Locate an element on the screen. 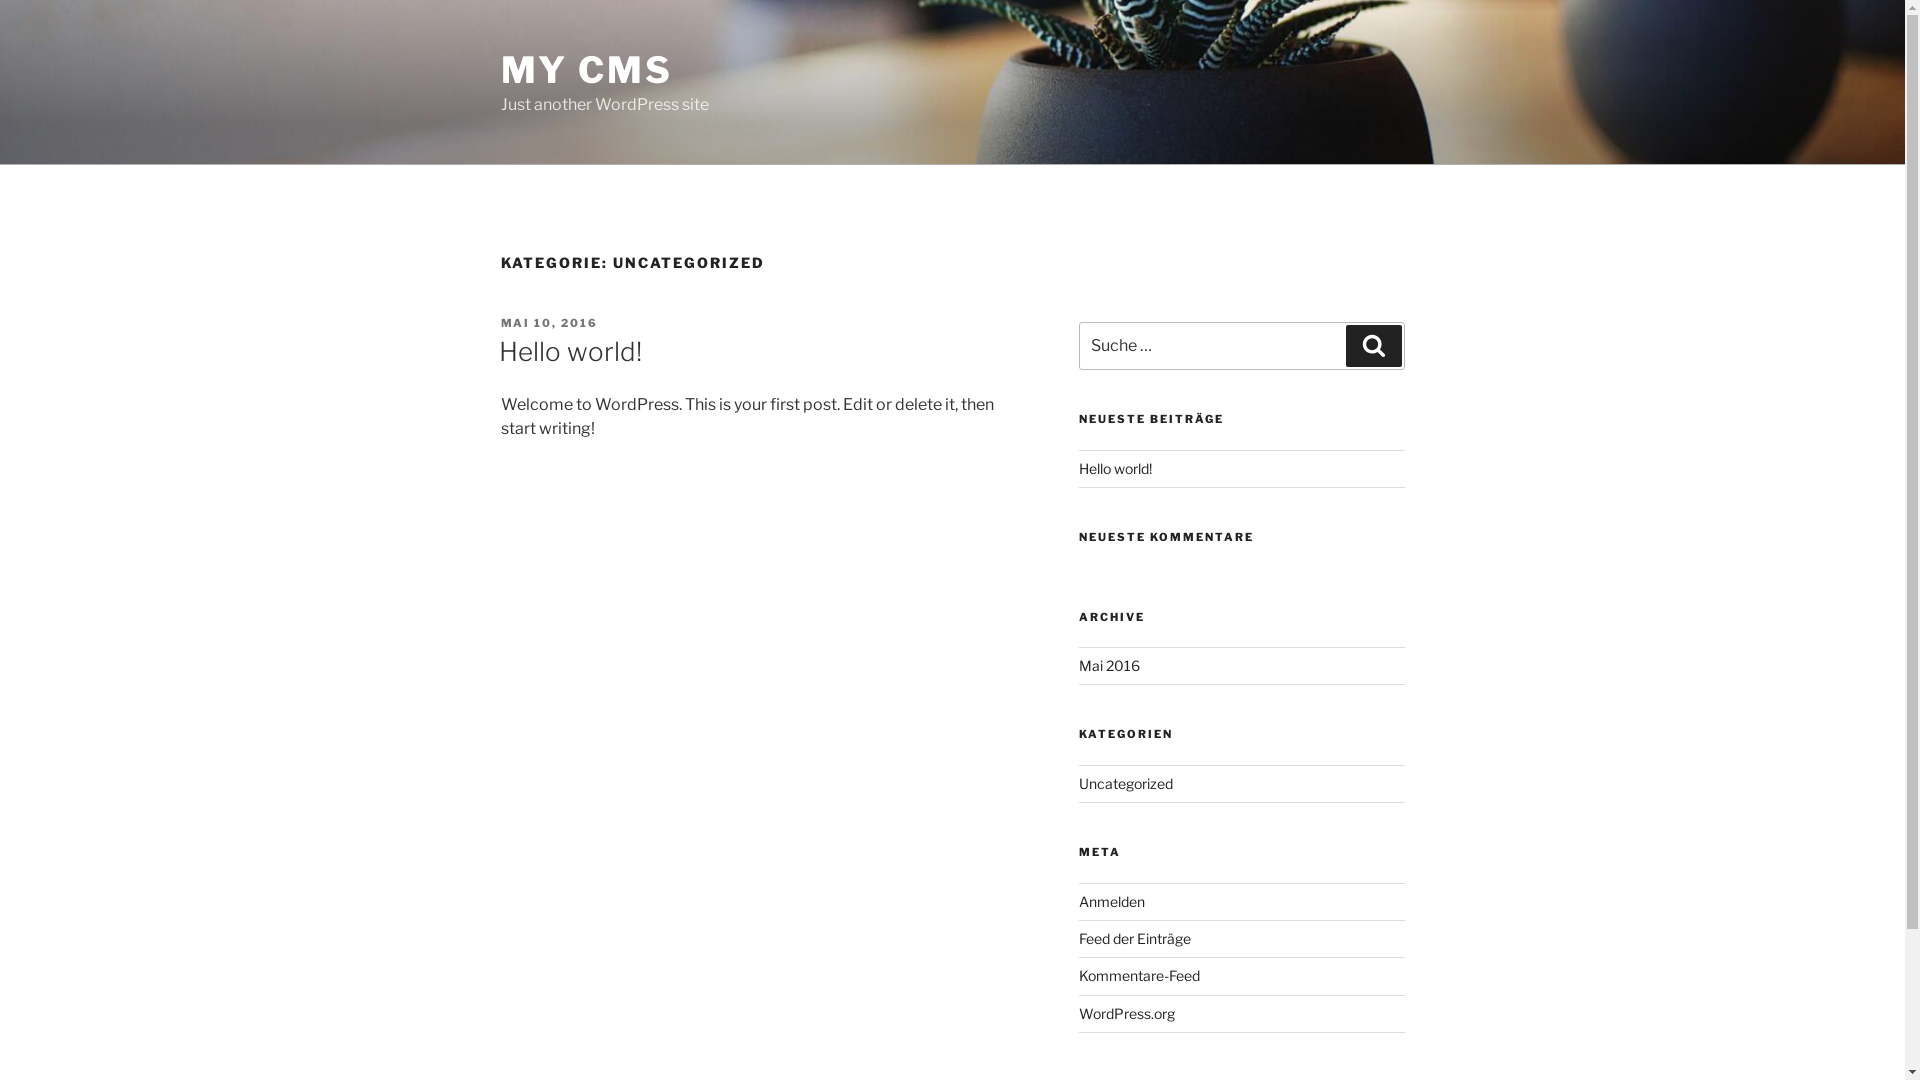 Image resolution: width=1920 pixels, height=1080 pixels. Uncategorized is located at coordinates (1126, 784).